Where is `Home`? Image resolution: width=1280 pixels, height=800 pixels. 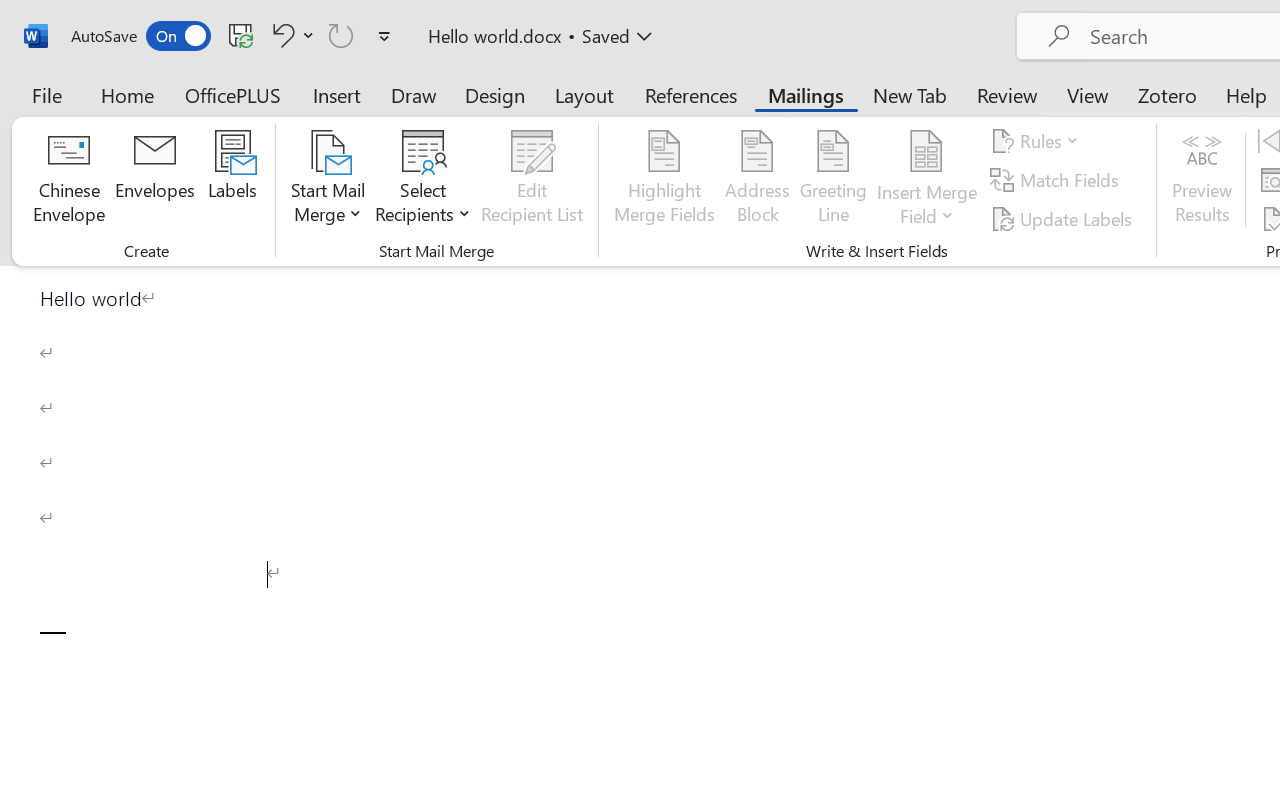
Home is located at coordinates (128, 94).